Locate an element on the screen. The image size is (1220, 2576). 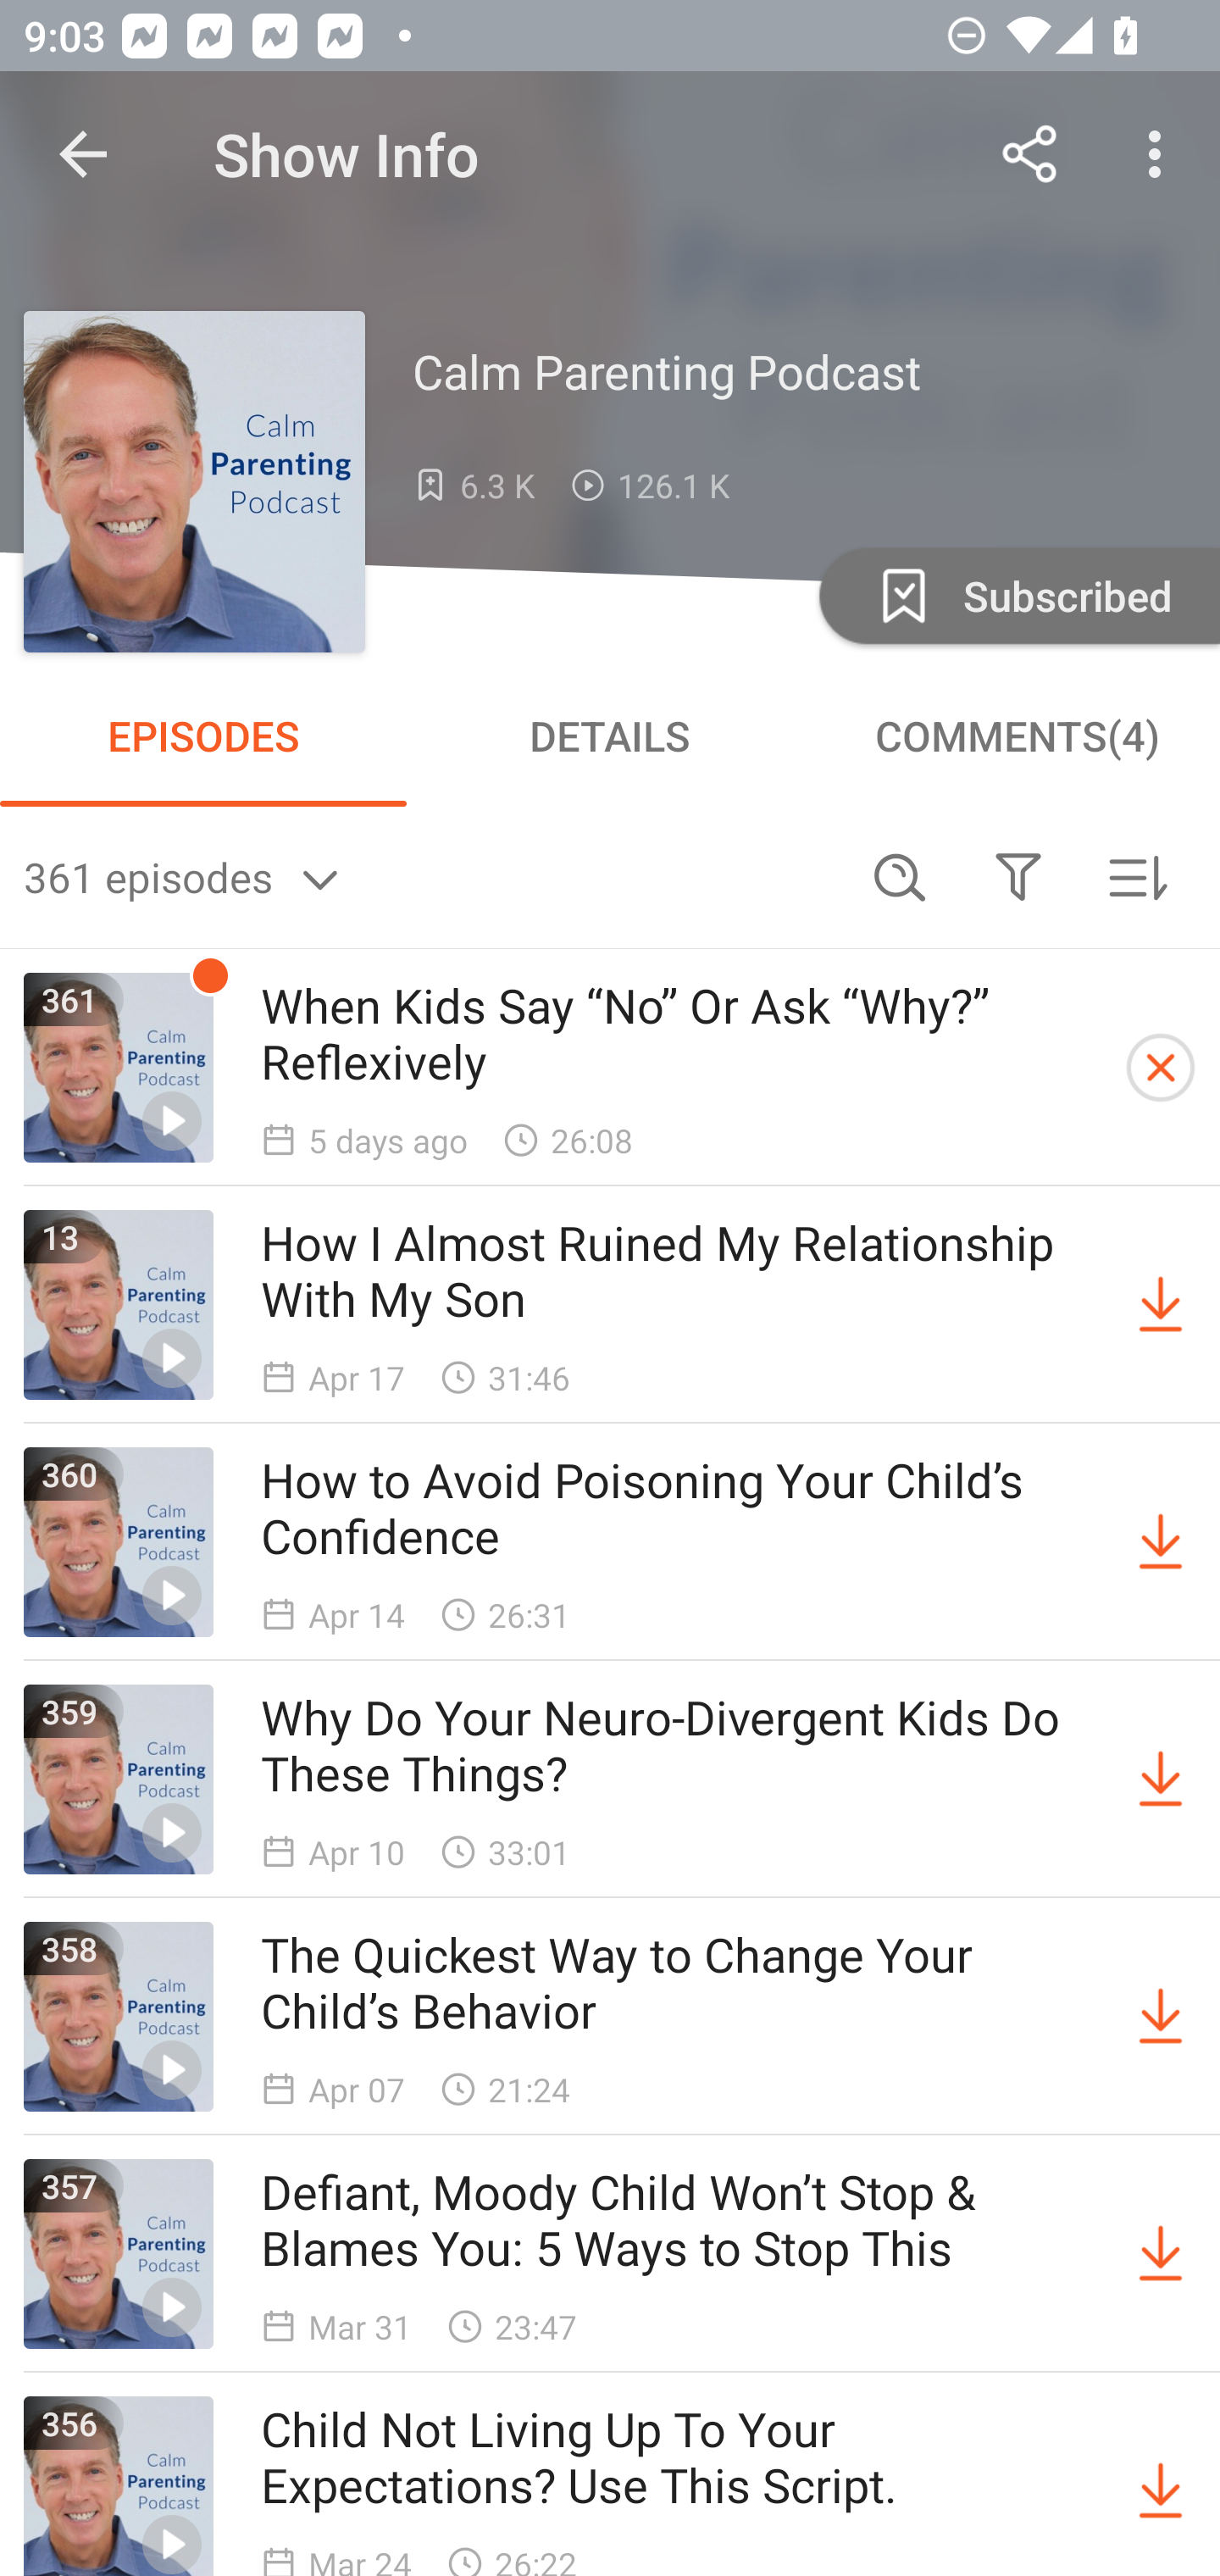
Download is located at coordinates (1161, 1779).